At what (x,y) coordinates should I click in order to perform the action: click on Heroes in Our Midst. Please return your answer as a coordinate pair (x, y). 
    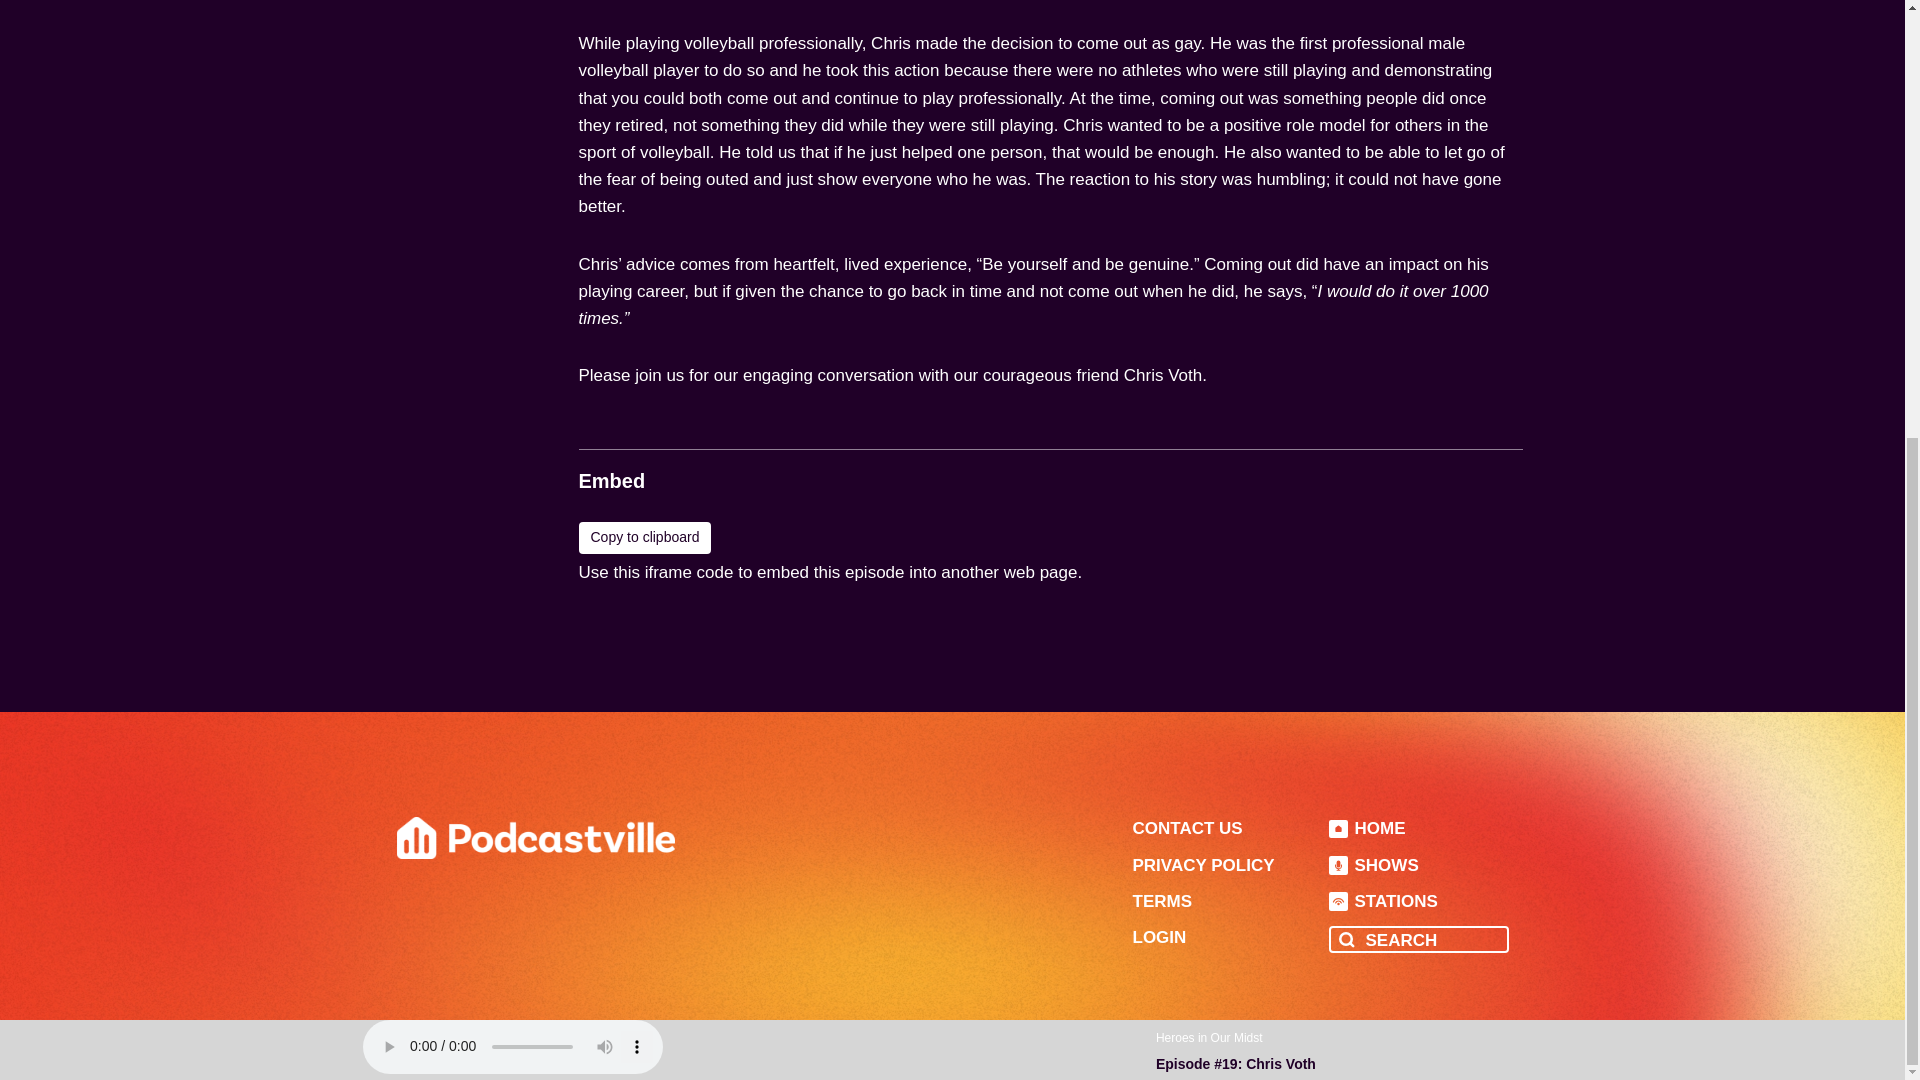
    Looking at the image, I should click on (1209, 309).